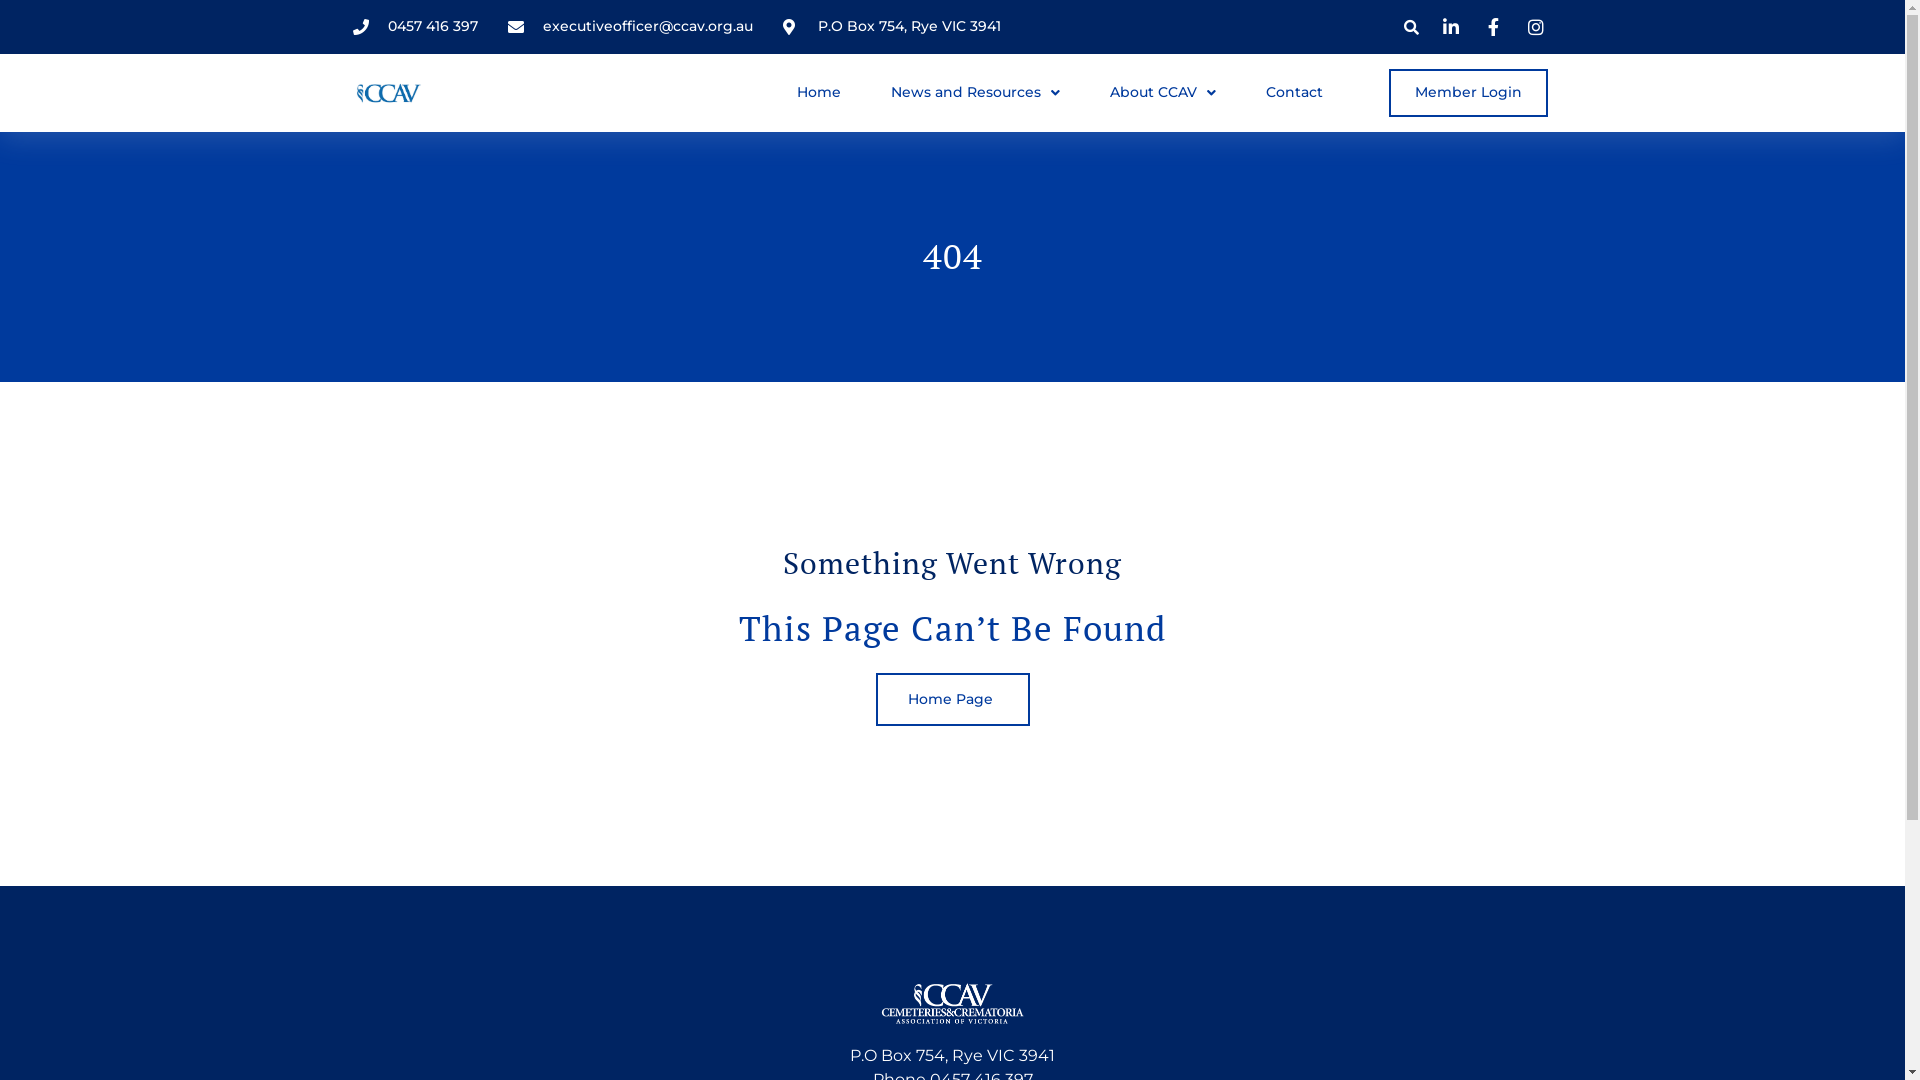 The image size is (1920, 1080). What do you see at coordinates (1468, 93) in the screenshot?
I see `Member Login` at bounding box center [1468, 93].